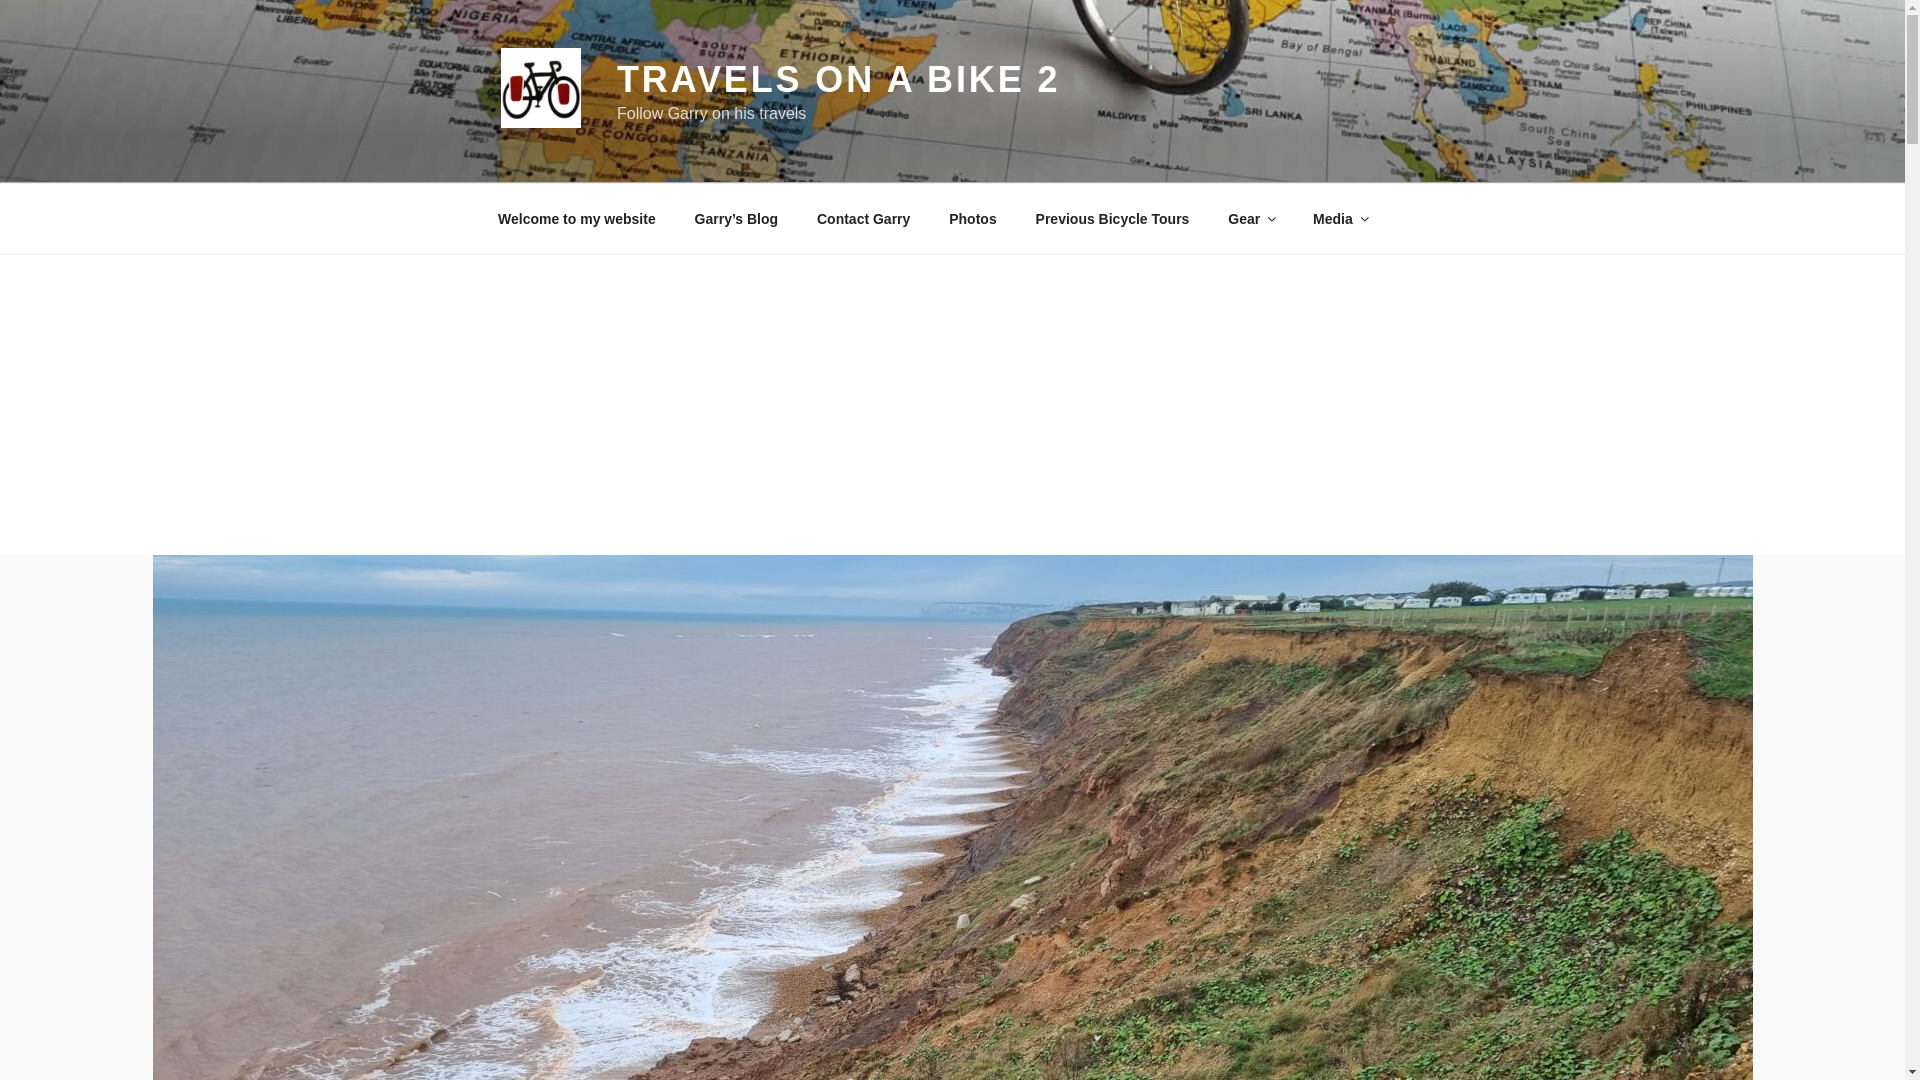  Describe the element at coordinates (1252, 218) in the screenshot. I see `Gear` at that location.